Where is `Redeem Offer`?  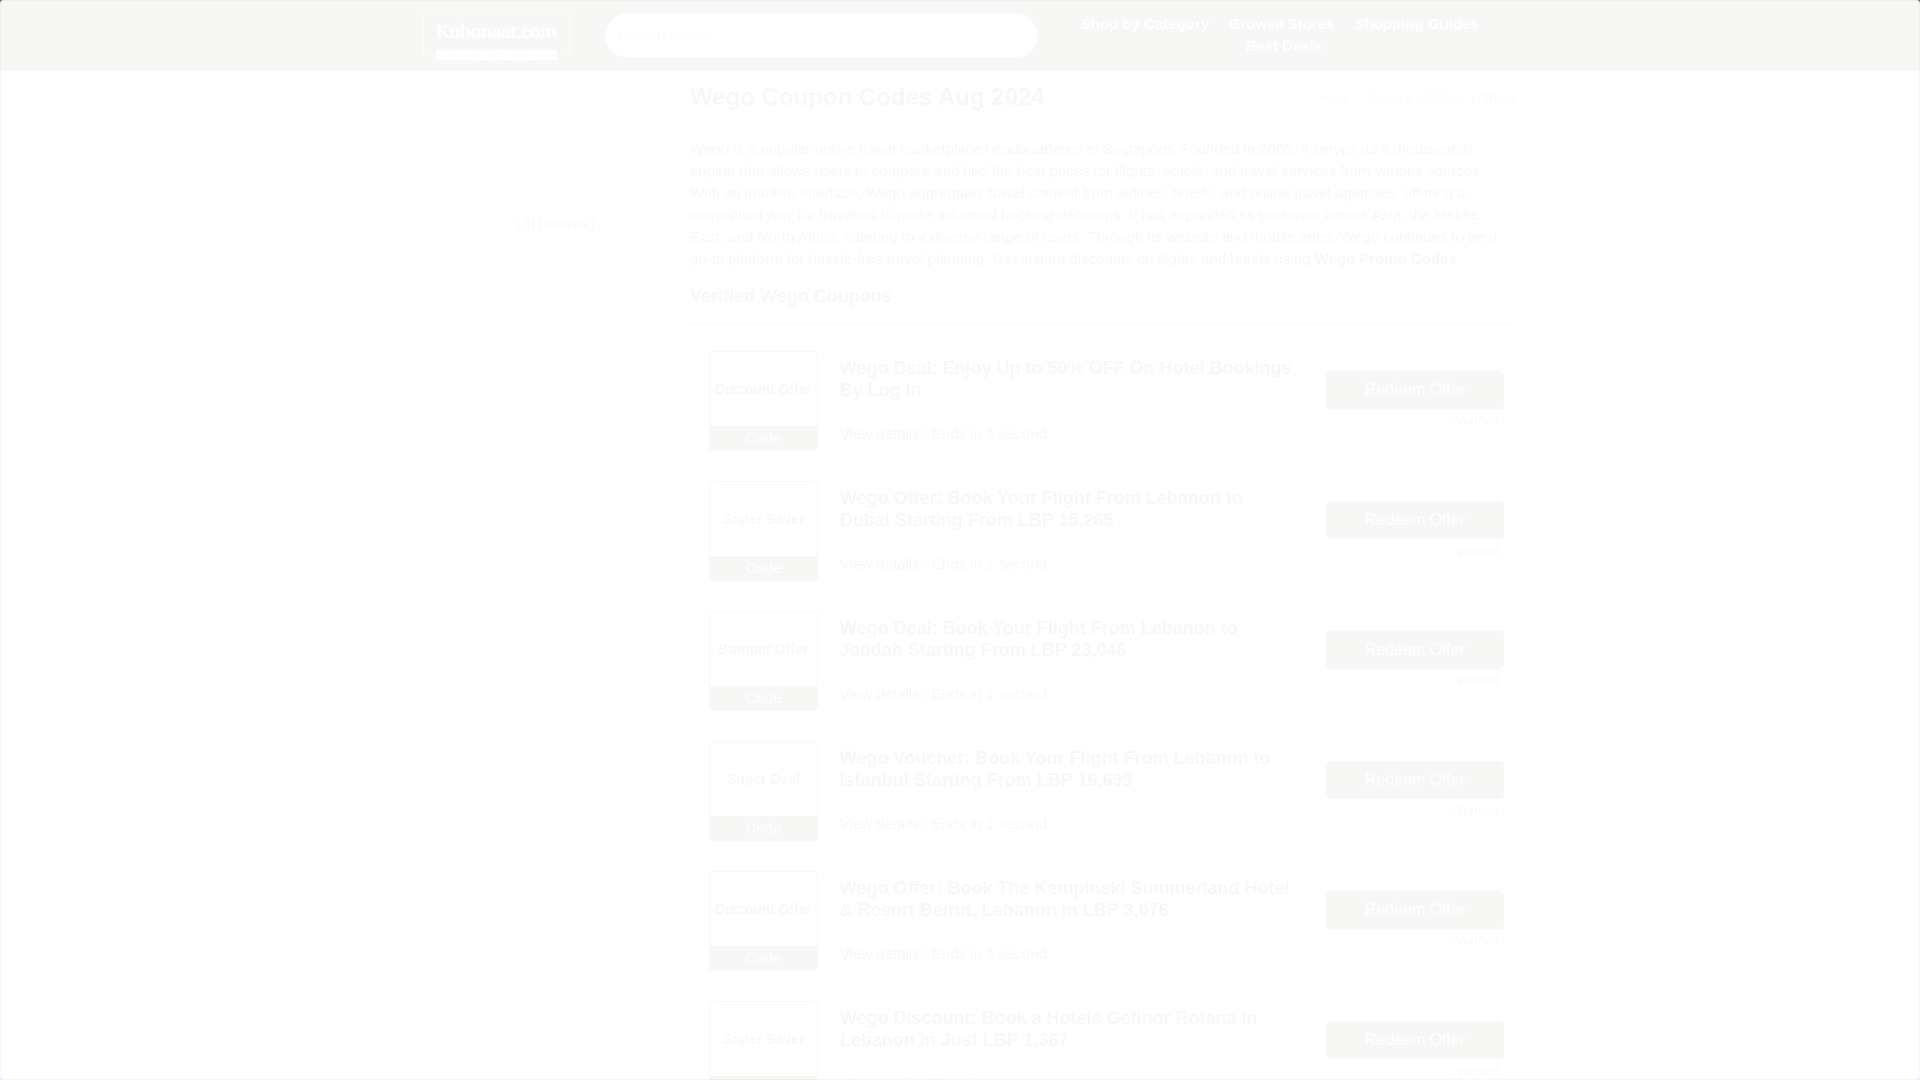 Redeem Offer is located at coordinates (1414, 780).